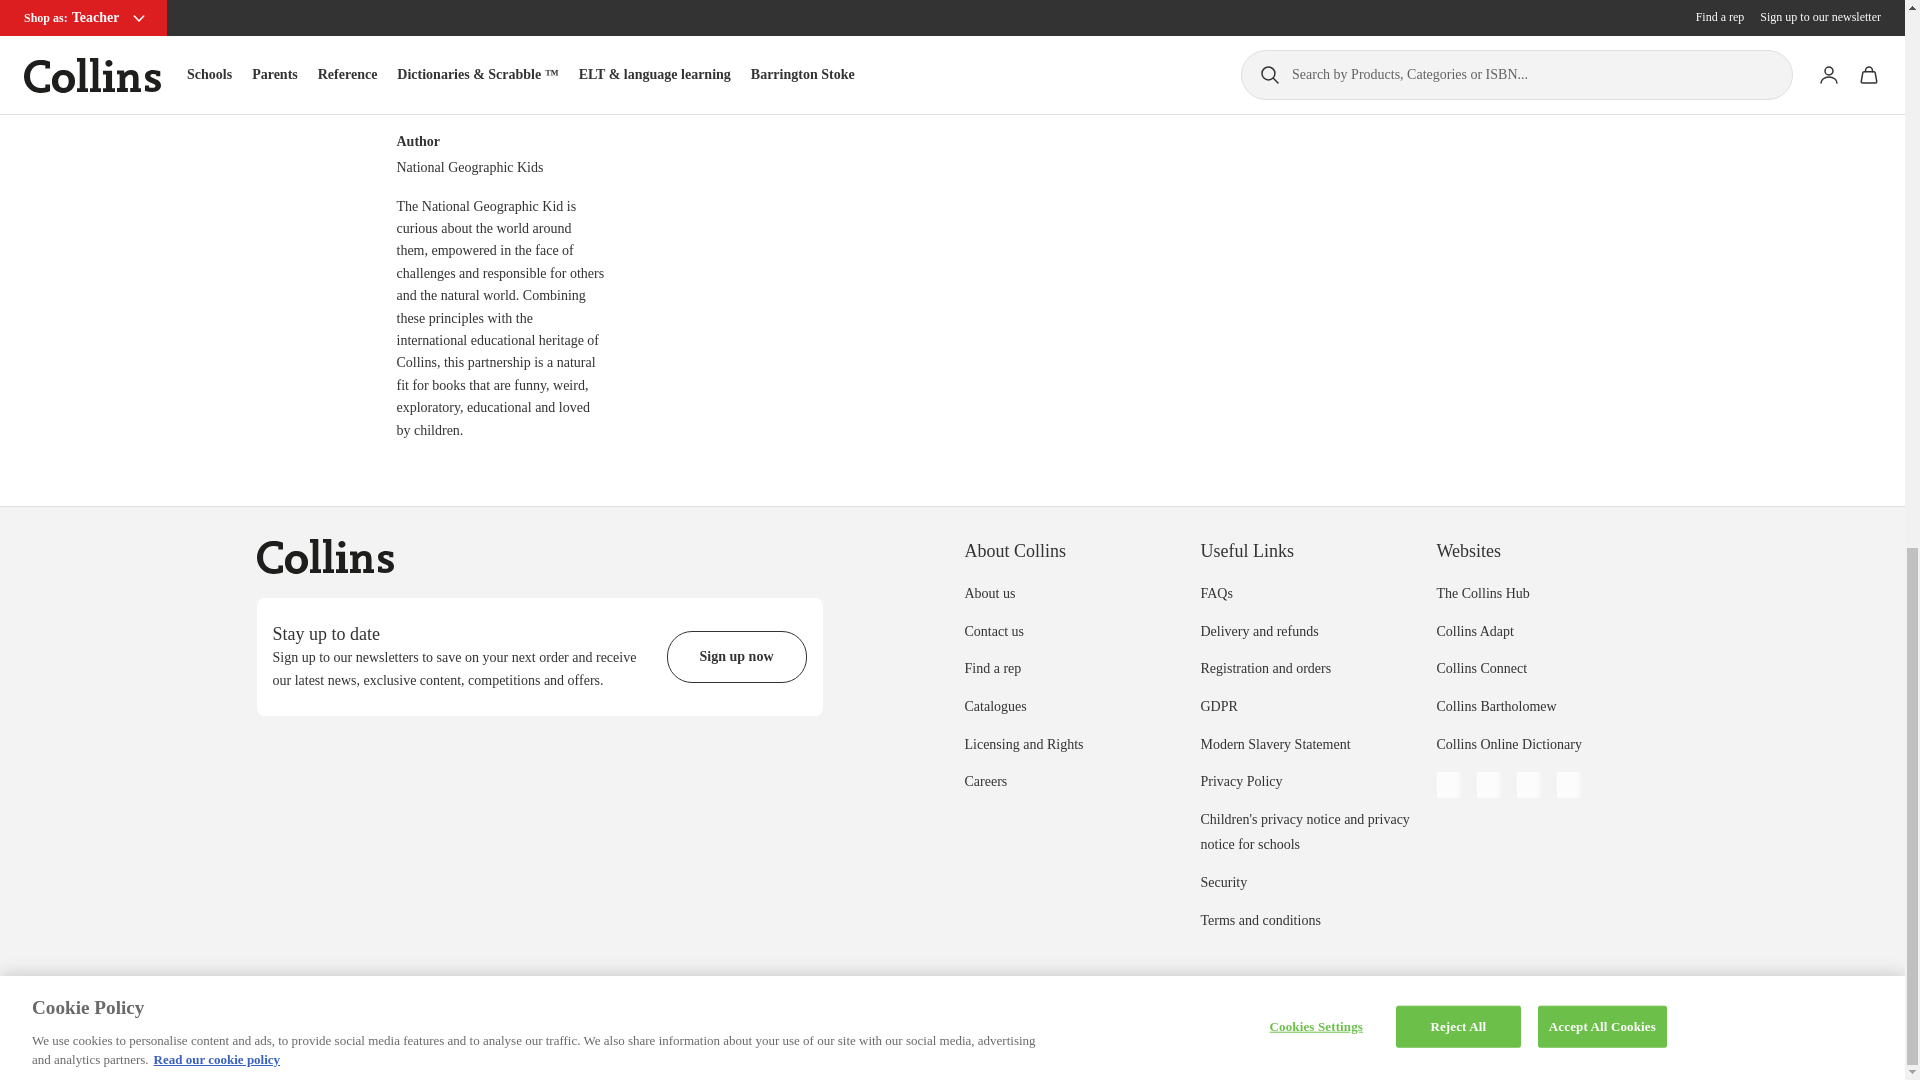 Image resolution: width=1920 pixels, height=1080 pixels. I want to click on Catalogues, so click(994, 706).